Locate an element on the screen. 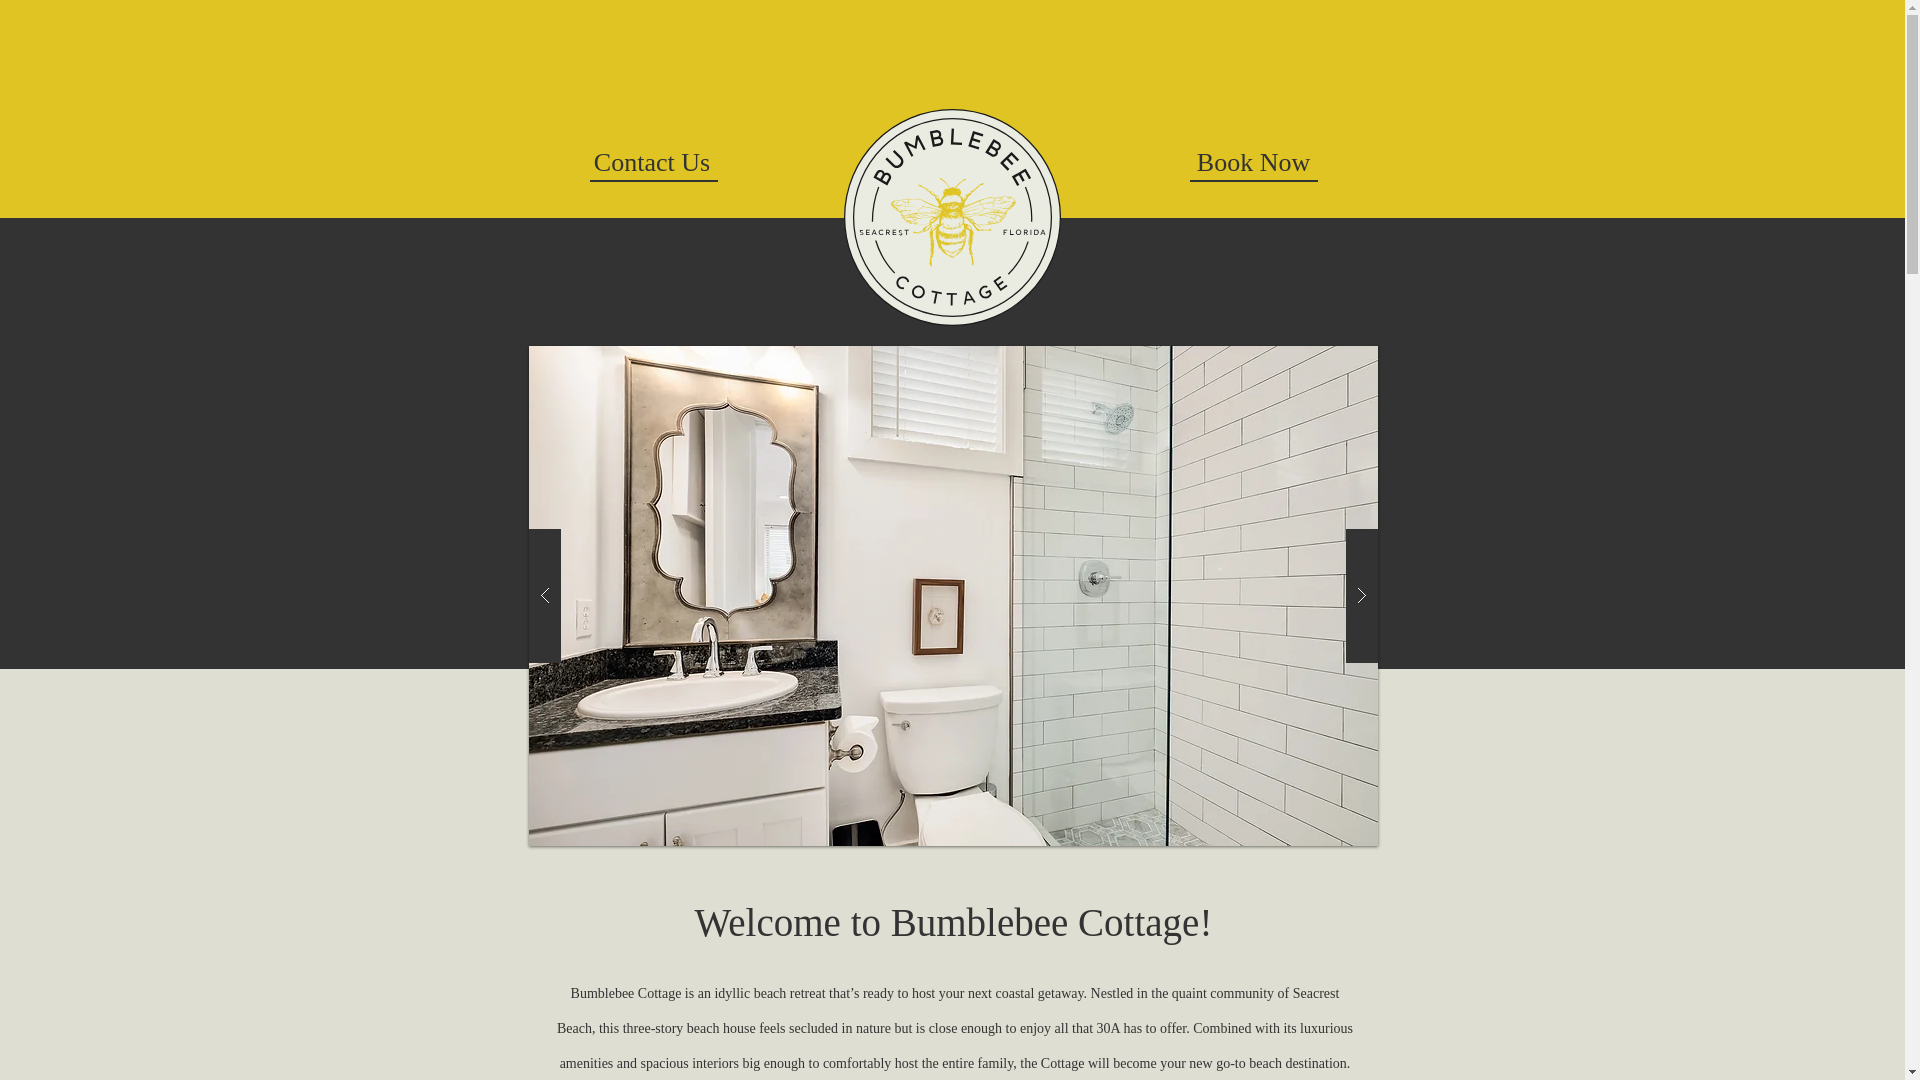 The height and width of the screenshot is (1080, 1920). Contact Us is located at coordinates (671, 183).